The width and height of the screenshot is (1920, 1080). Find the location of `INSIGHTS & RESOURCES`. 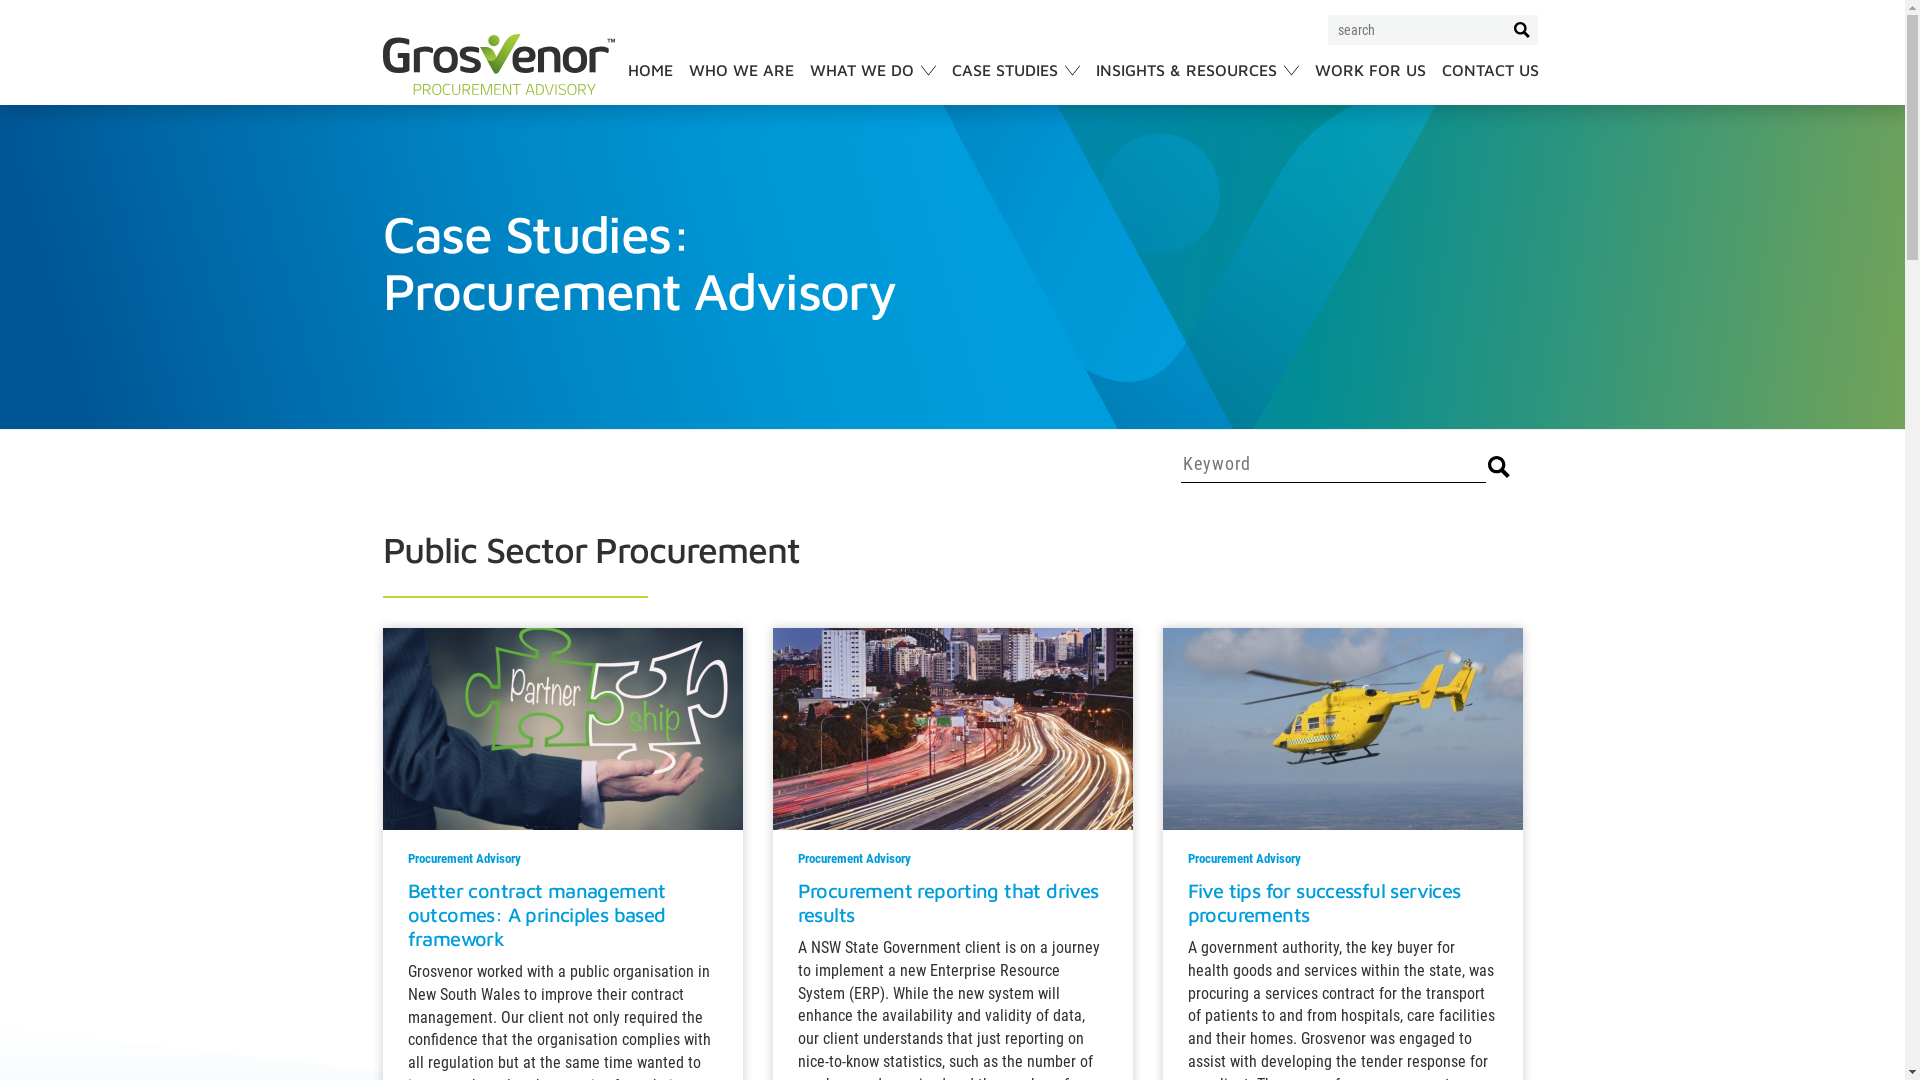

INSIGHTS & RESOURCES is located at coordinates (1198, 83).